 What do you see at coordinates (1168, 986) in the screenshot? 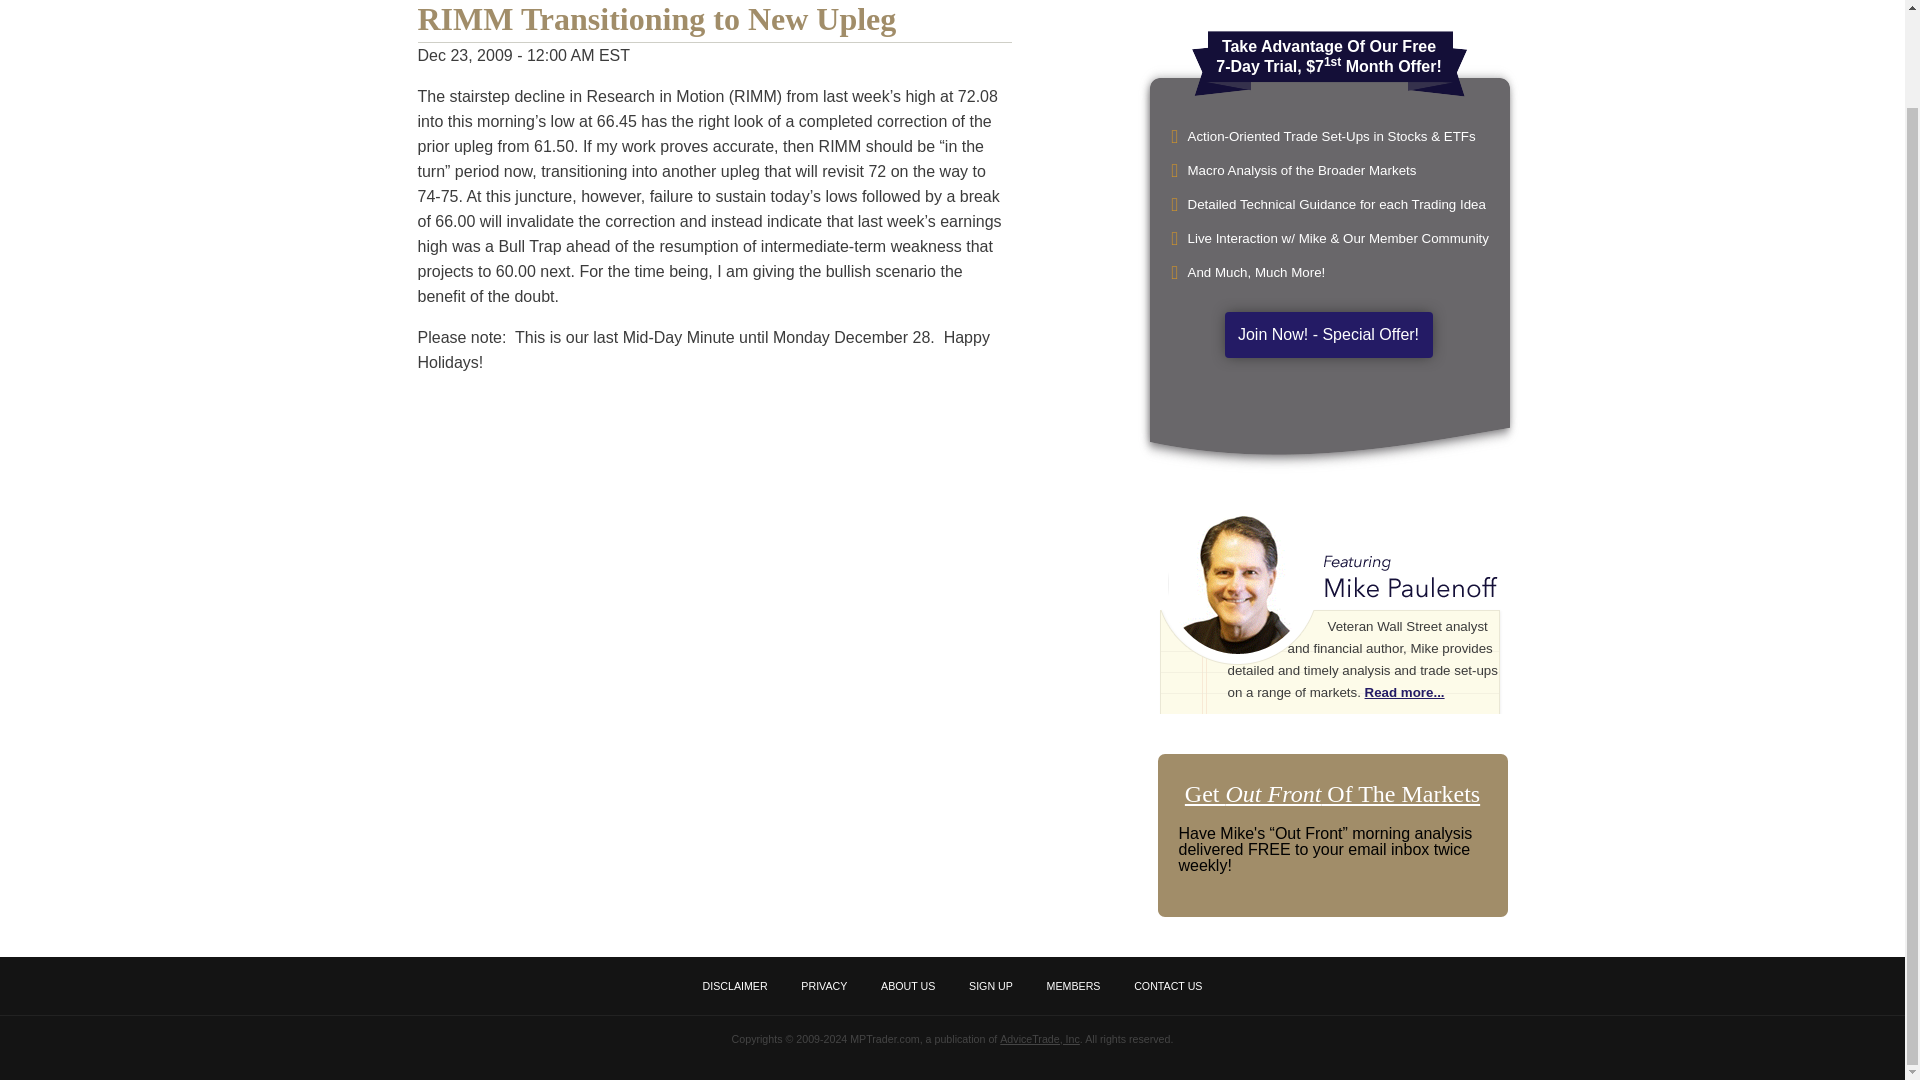
I see `CONTACT US` at bounding box center [1168, 986].